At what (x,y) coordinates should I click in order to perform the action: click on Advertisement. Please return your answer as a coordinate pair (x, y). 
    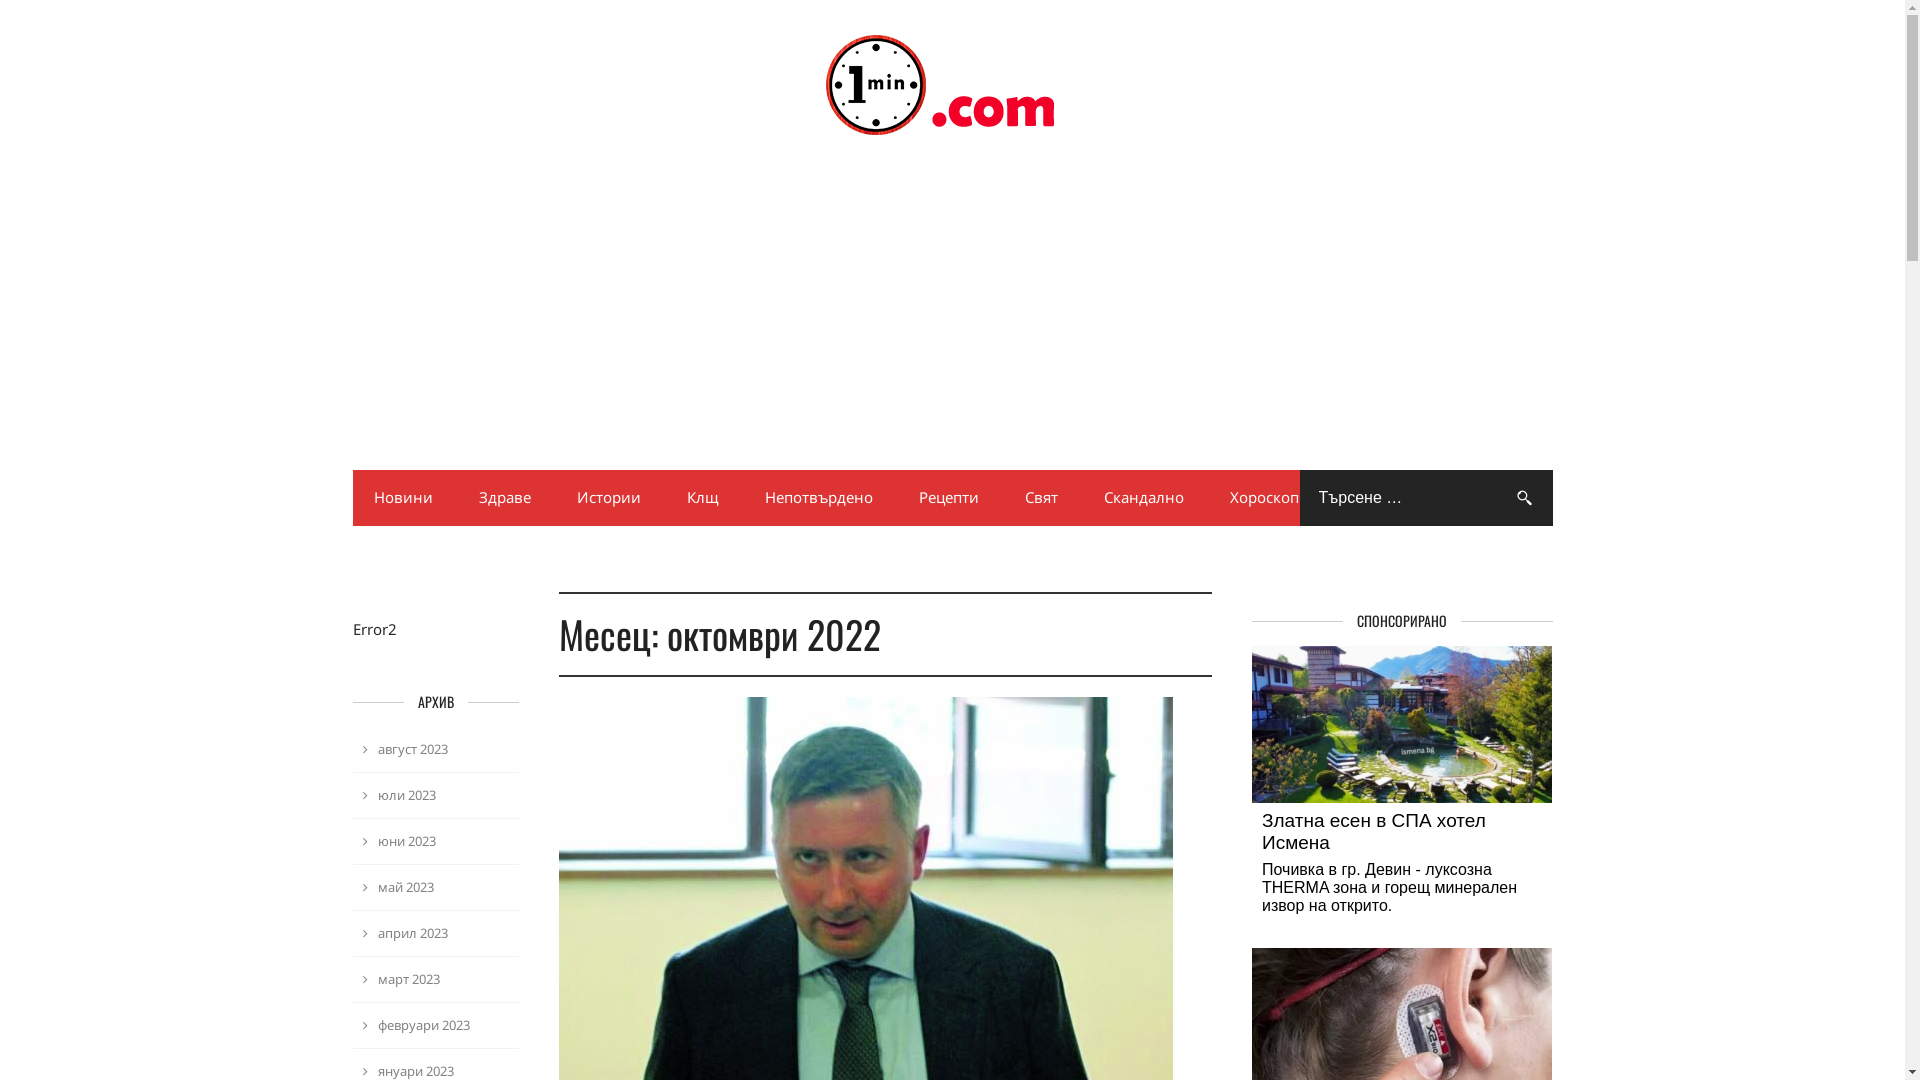
    Looking at the image, I should click on (952, 323).